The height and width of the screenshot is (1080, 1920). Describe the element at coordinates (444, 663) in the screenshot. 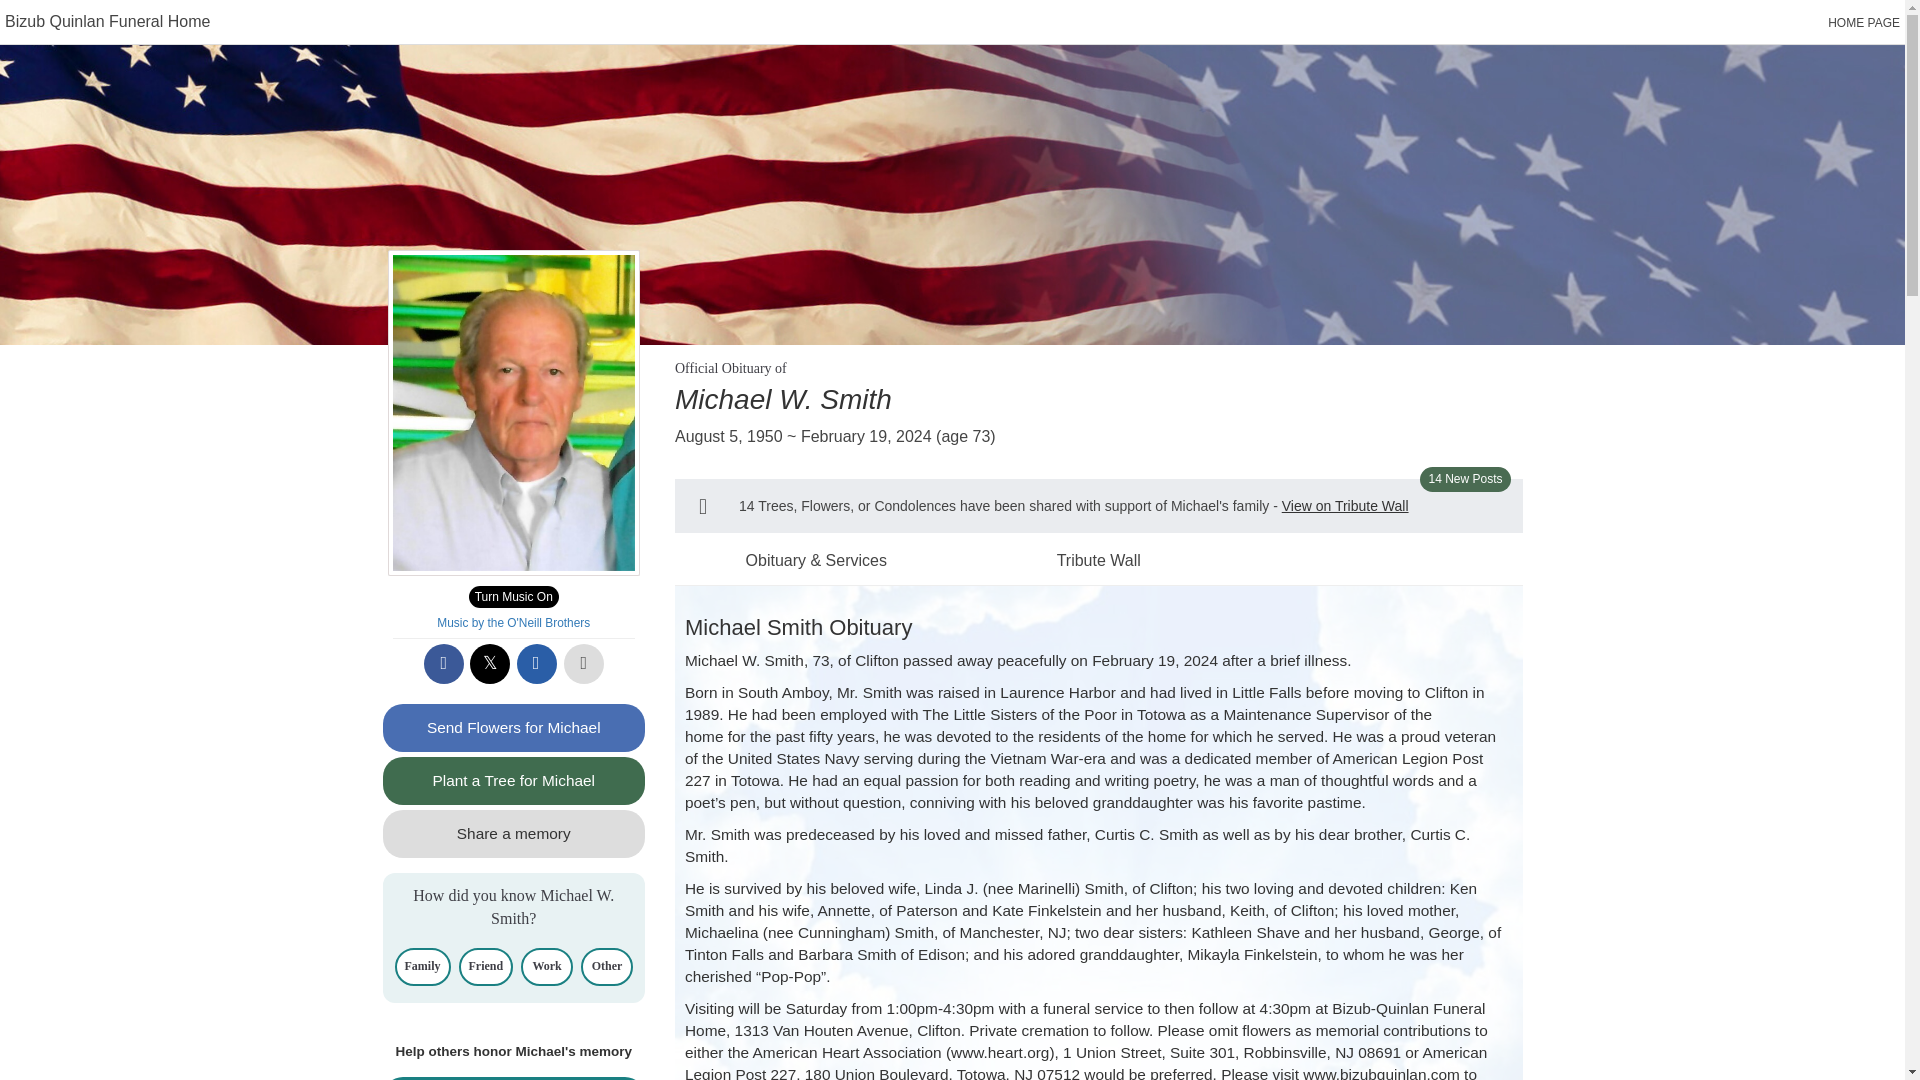

I see `Share to Facebook` at that location.